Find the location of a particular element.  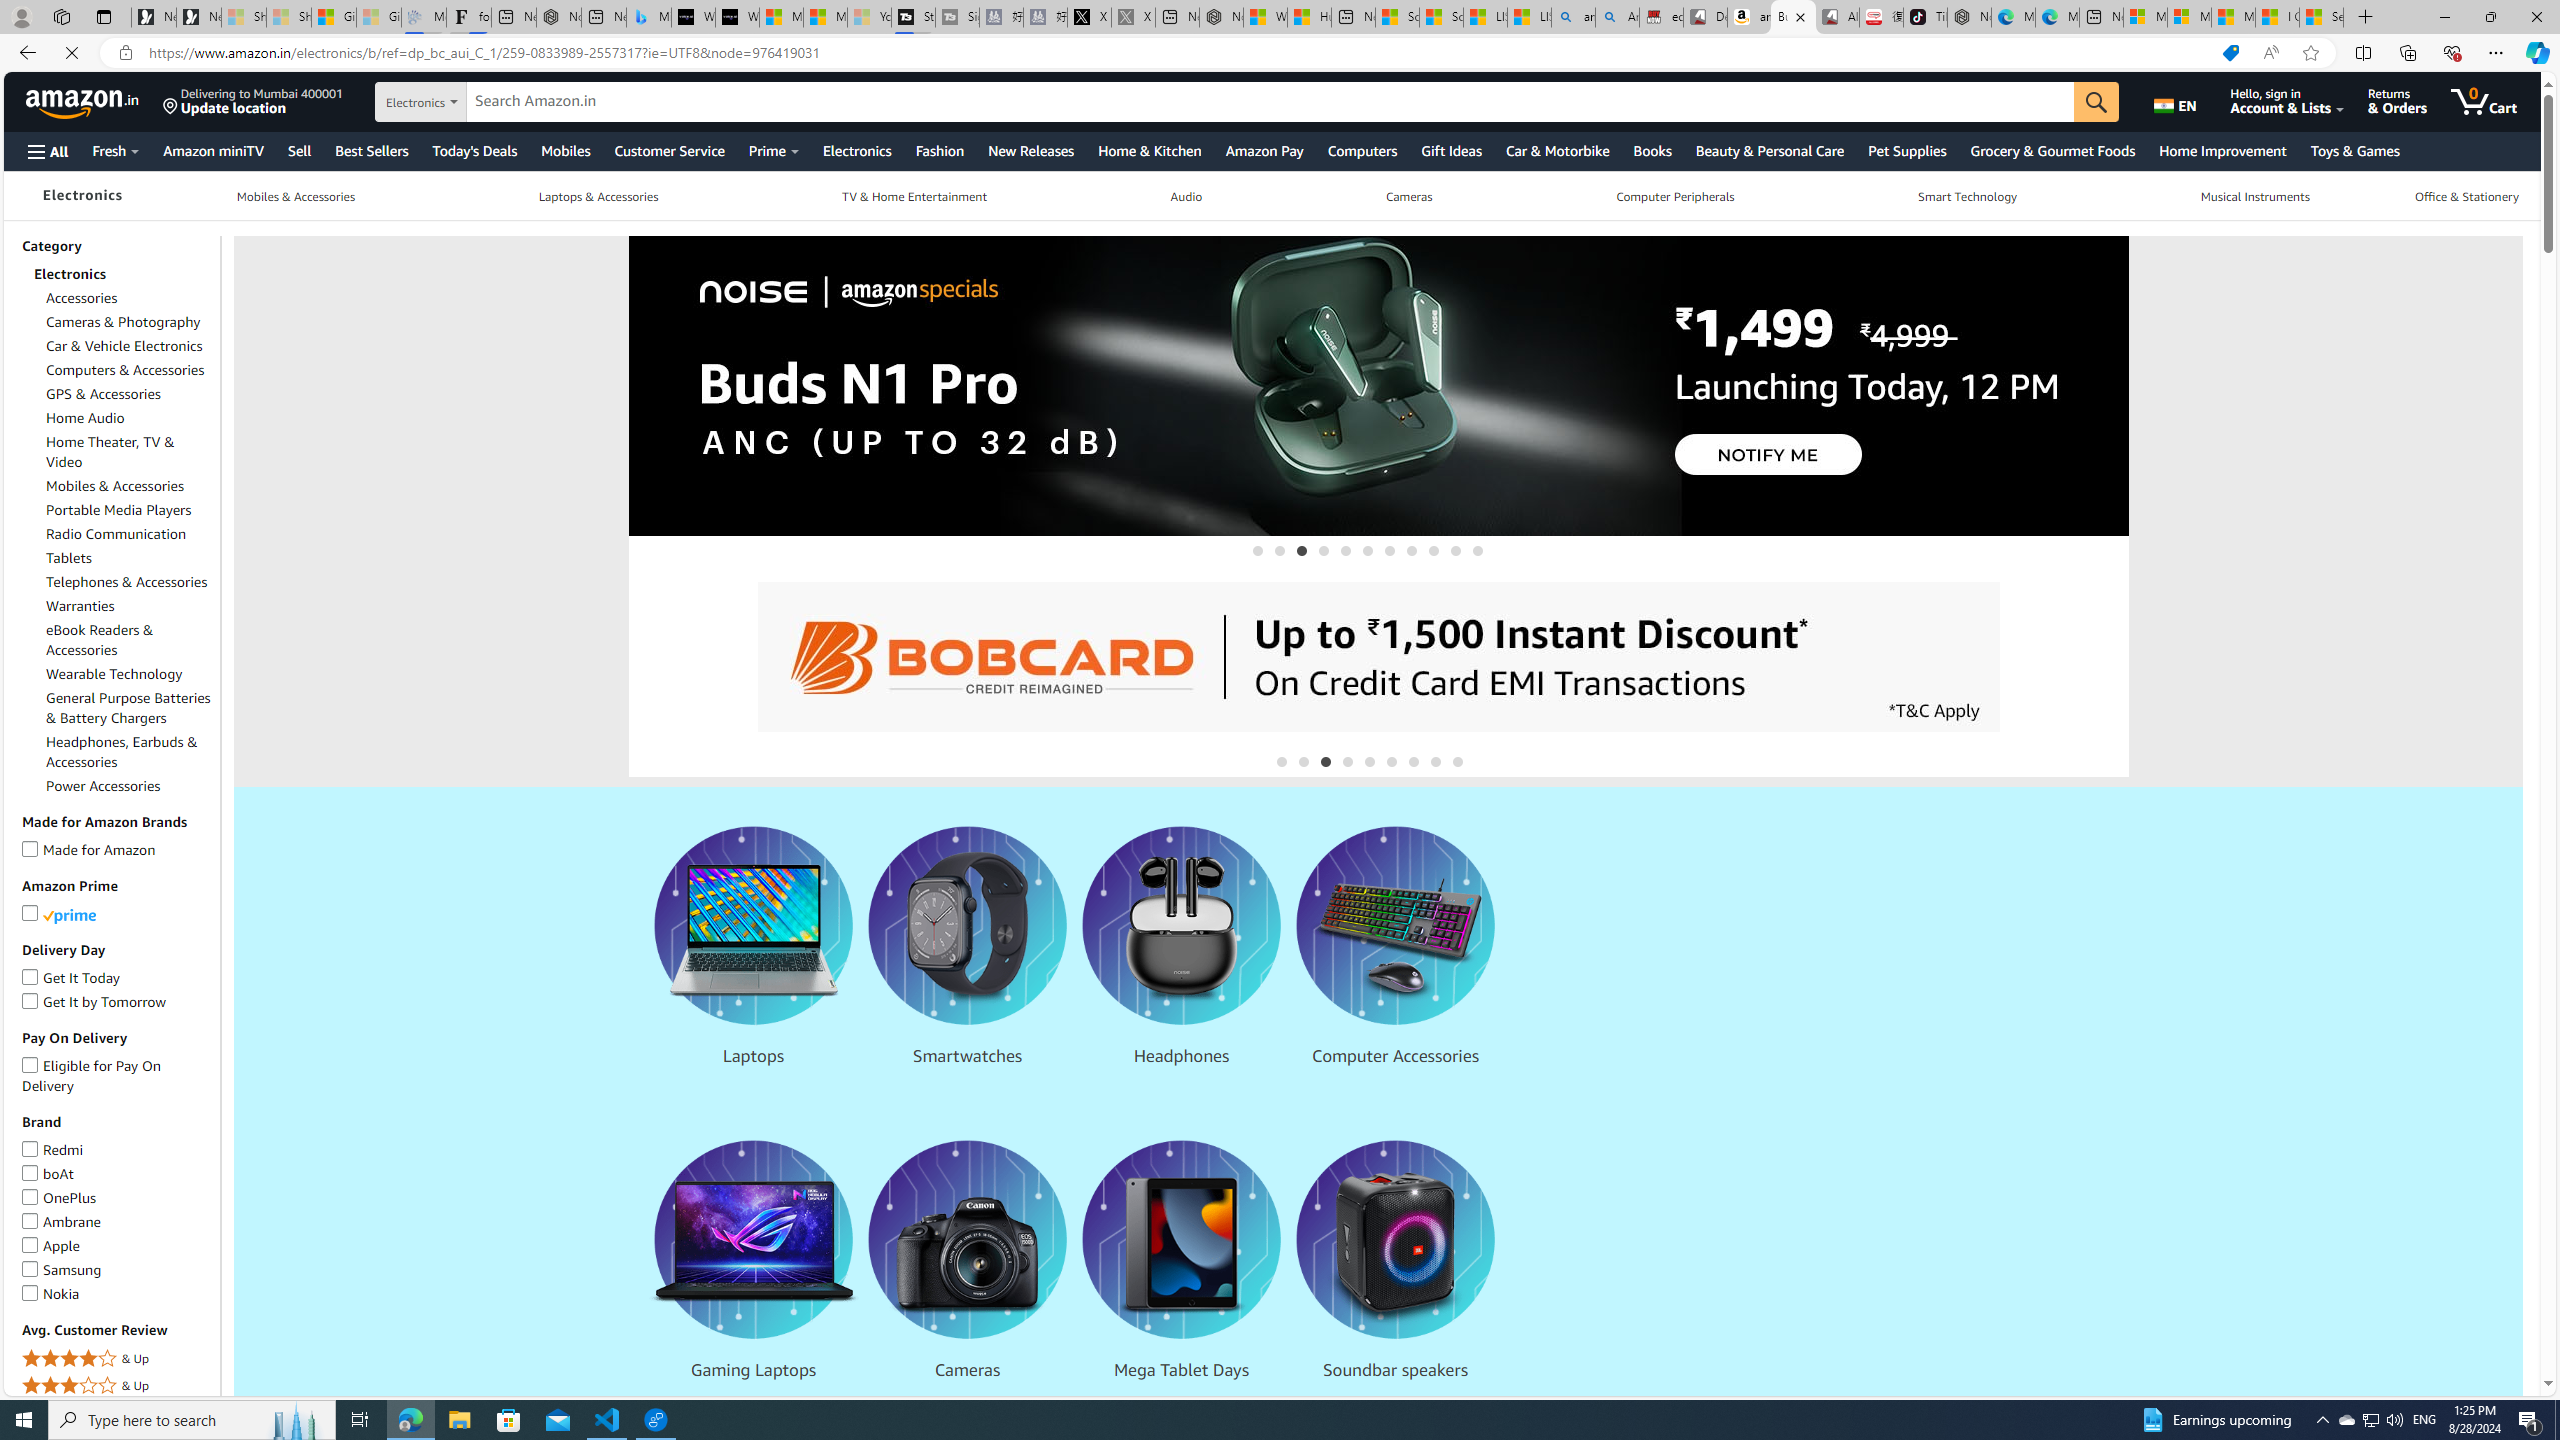

Amazon miniTV is located at coordinates (214, 150).